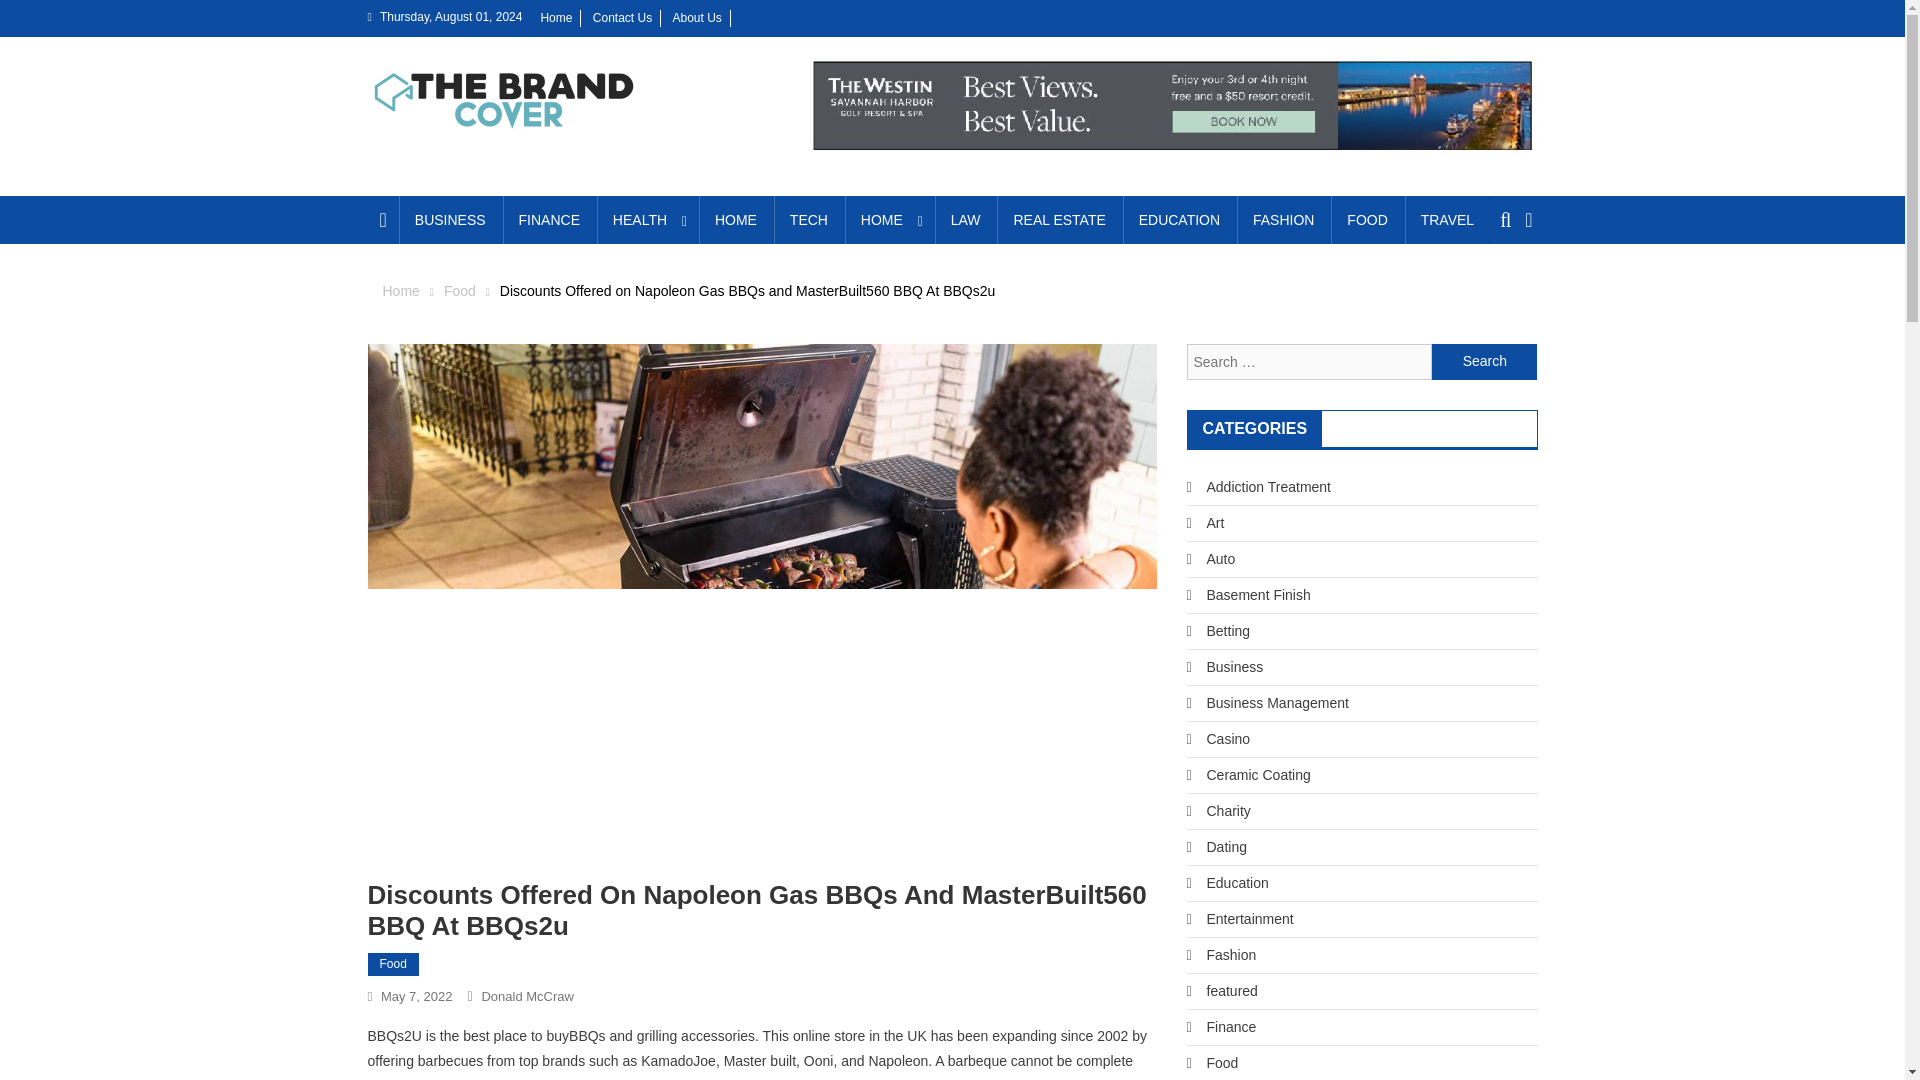  What do you see at coordinates (966, 220) in the screenshot?
I see `LAW` at bounding box center [966, 220].